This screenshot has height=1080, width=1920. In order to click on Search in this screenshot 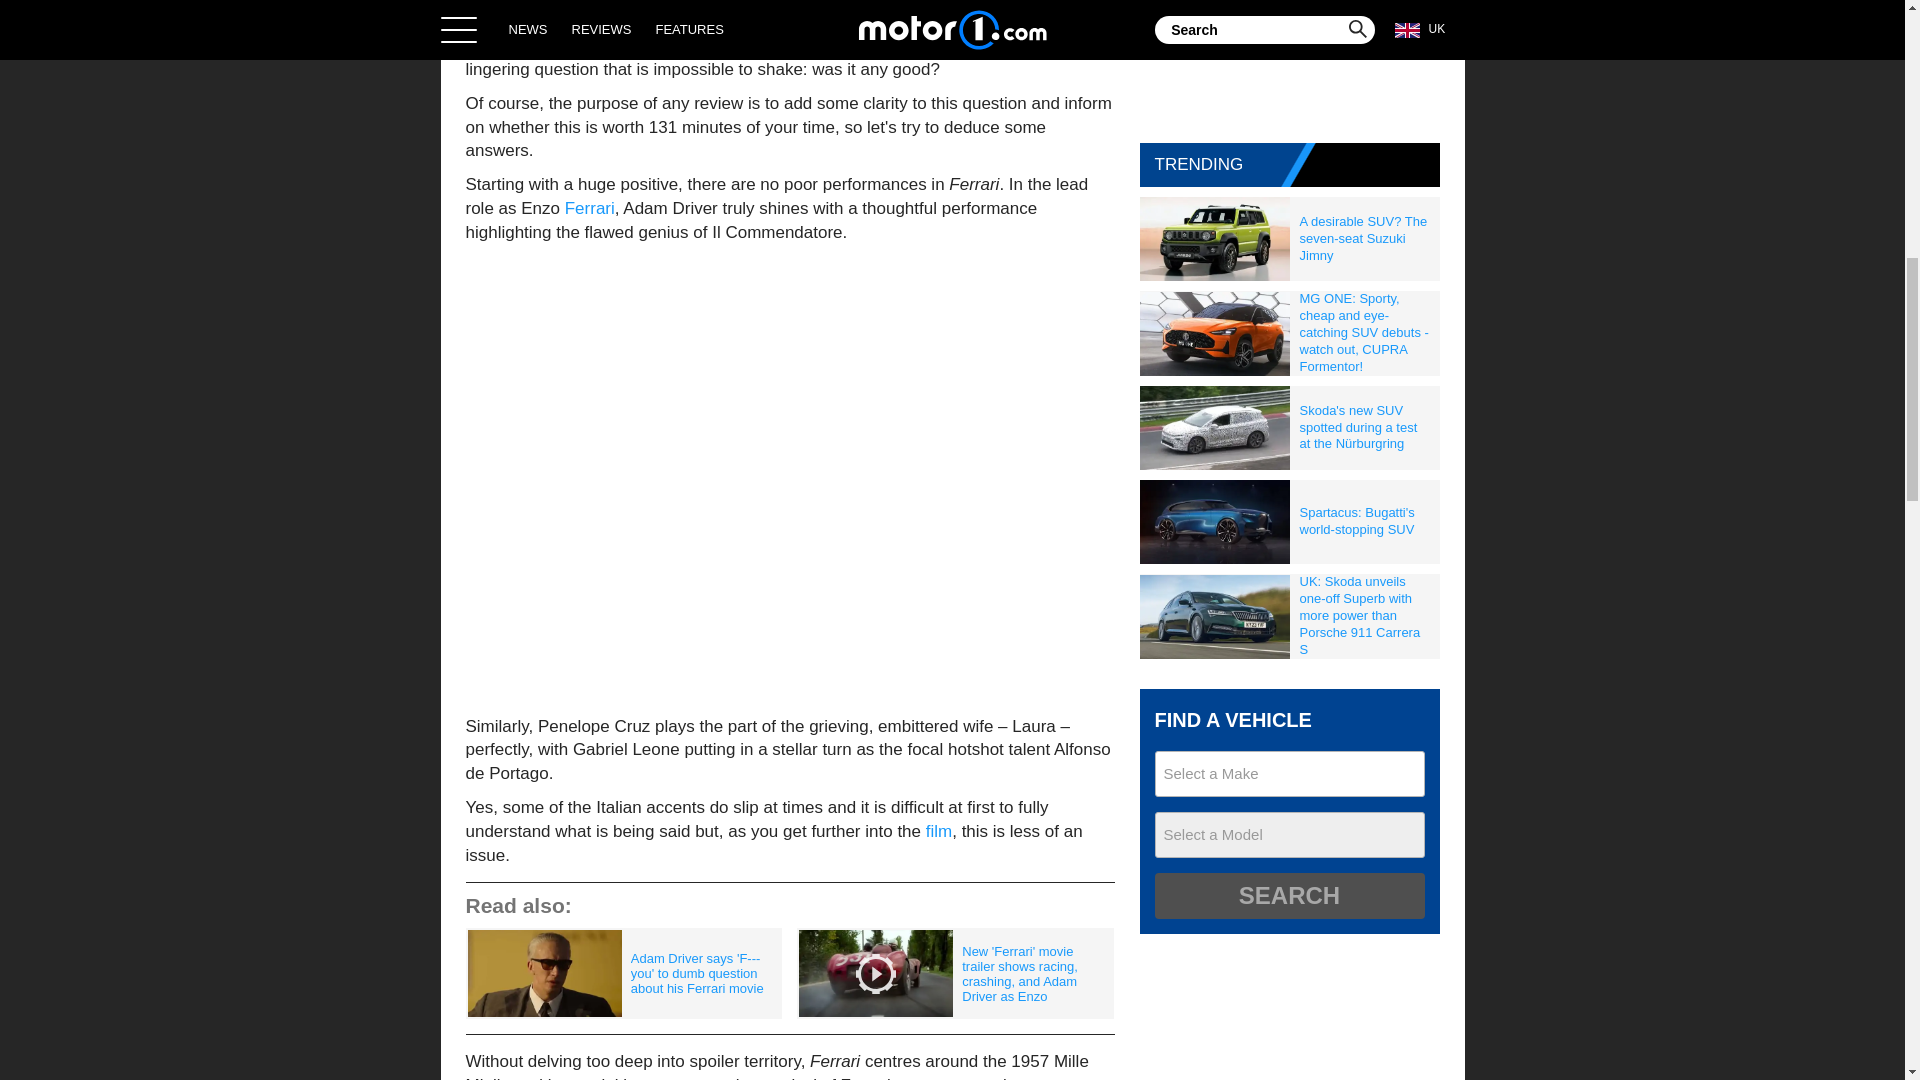, I will do `click(1288, 896)`.